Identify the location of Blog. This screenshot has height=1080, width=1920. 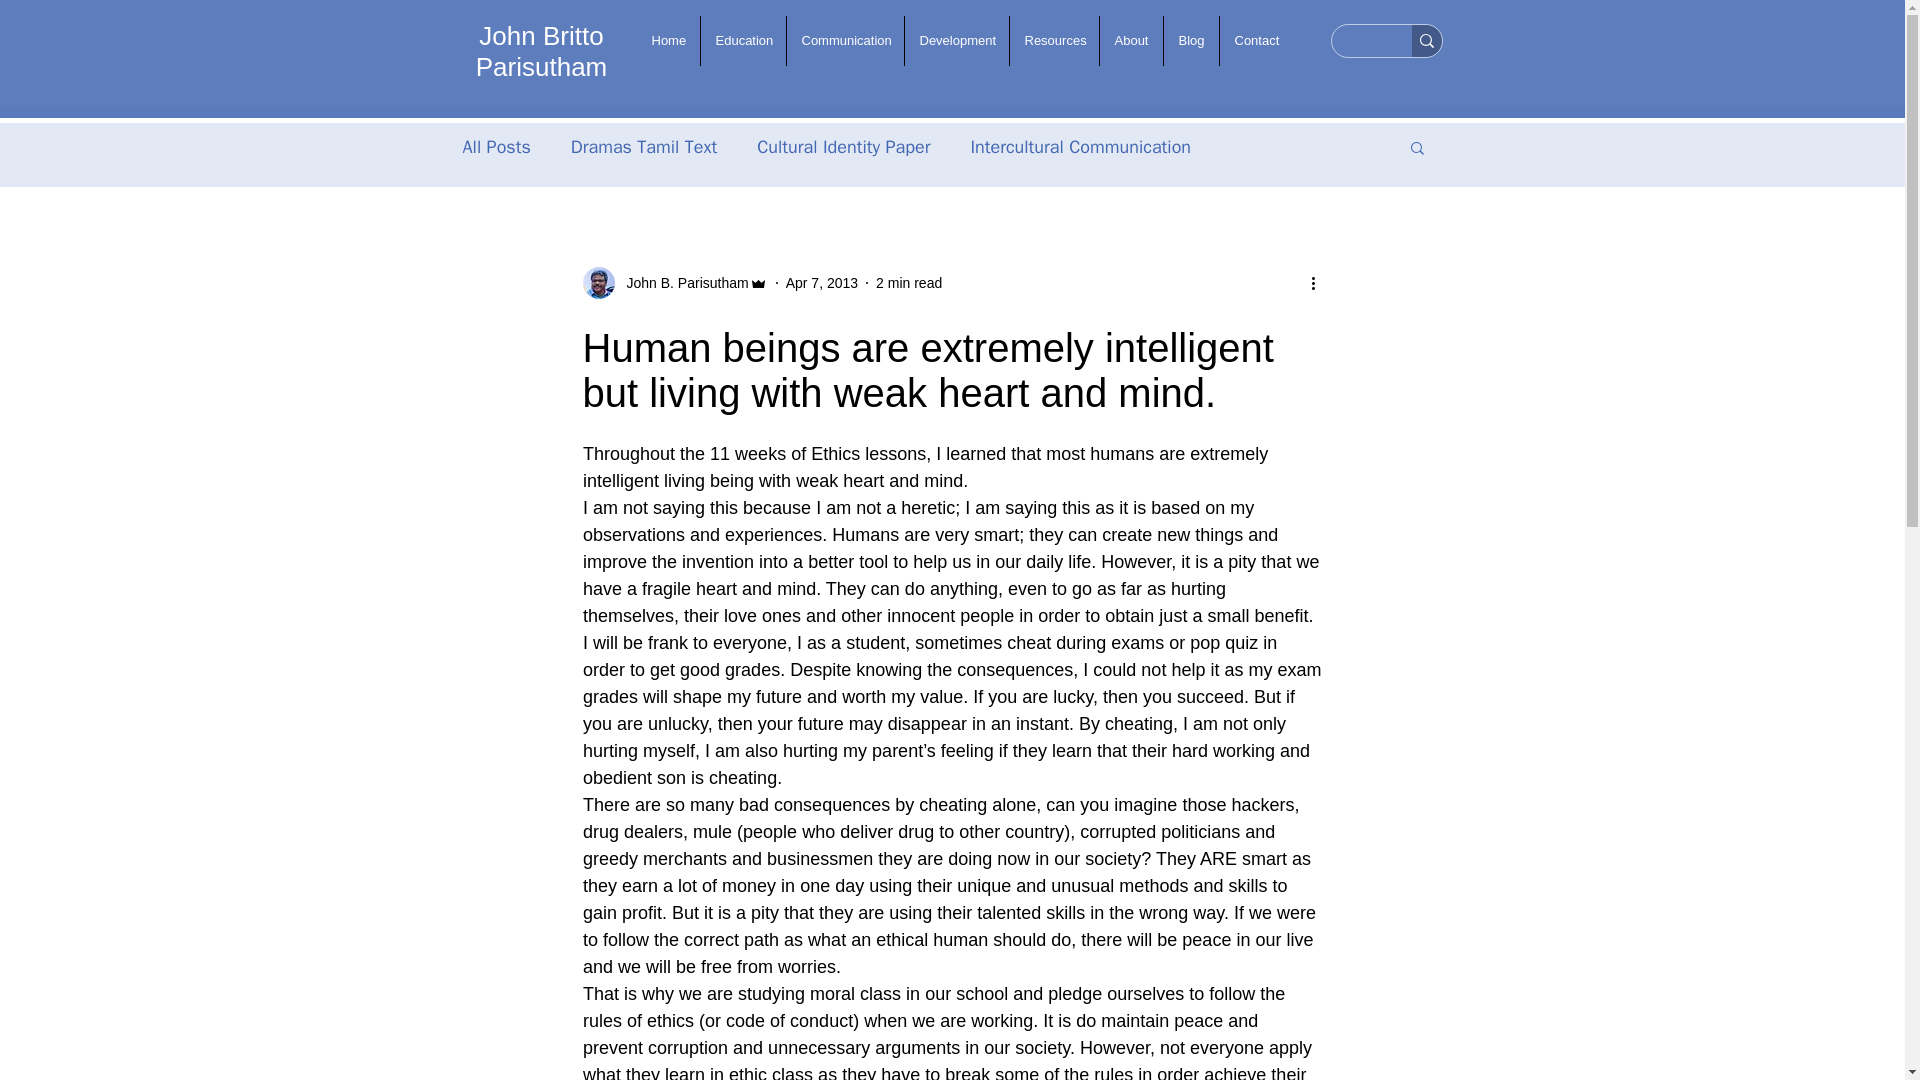
(1191, 40).